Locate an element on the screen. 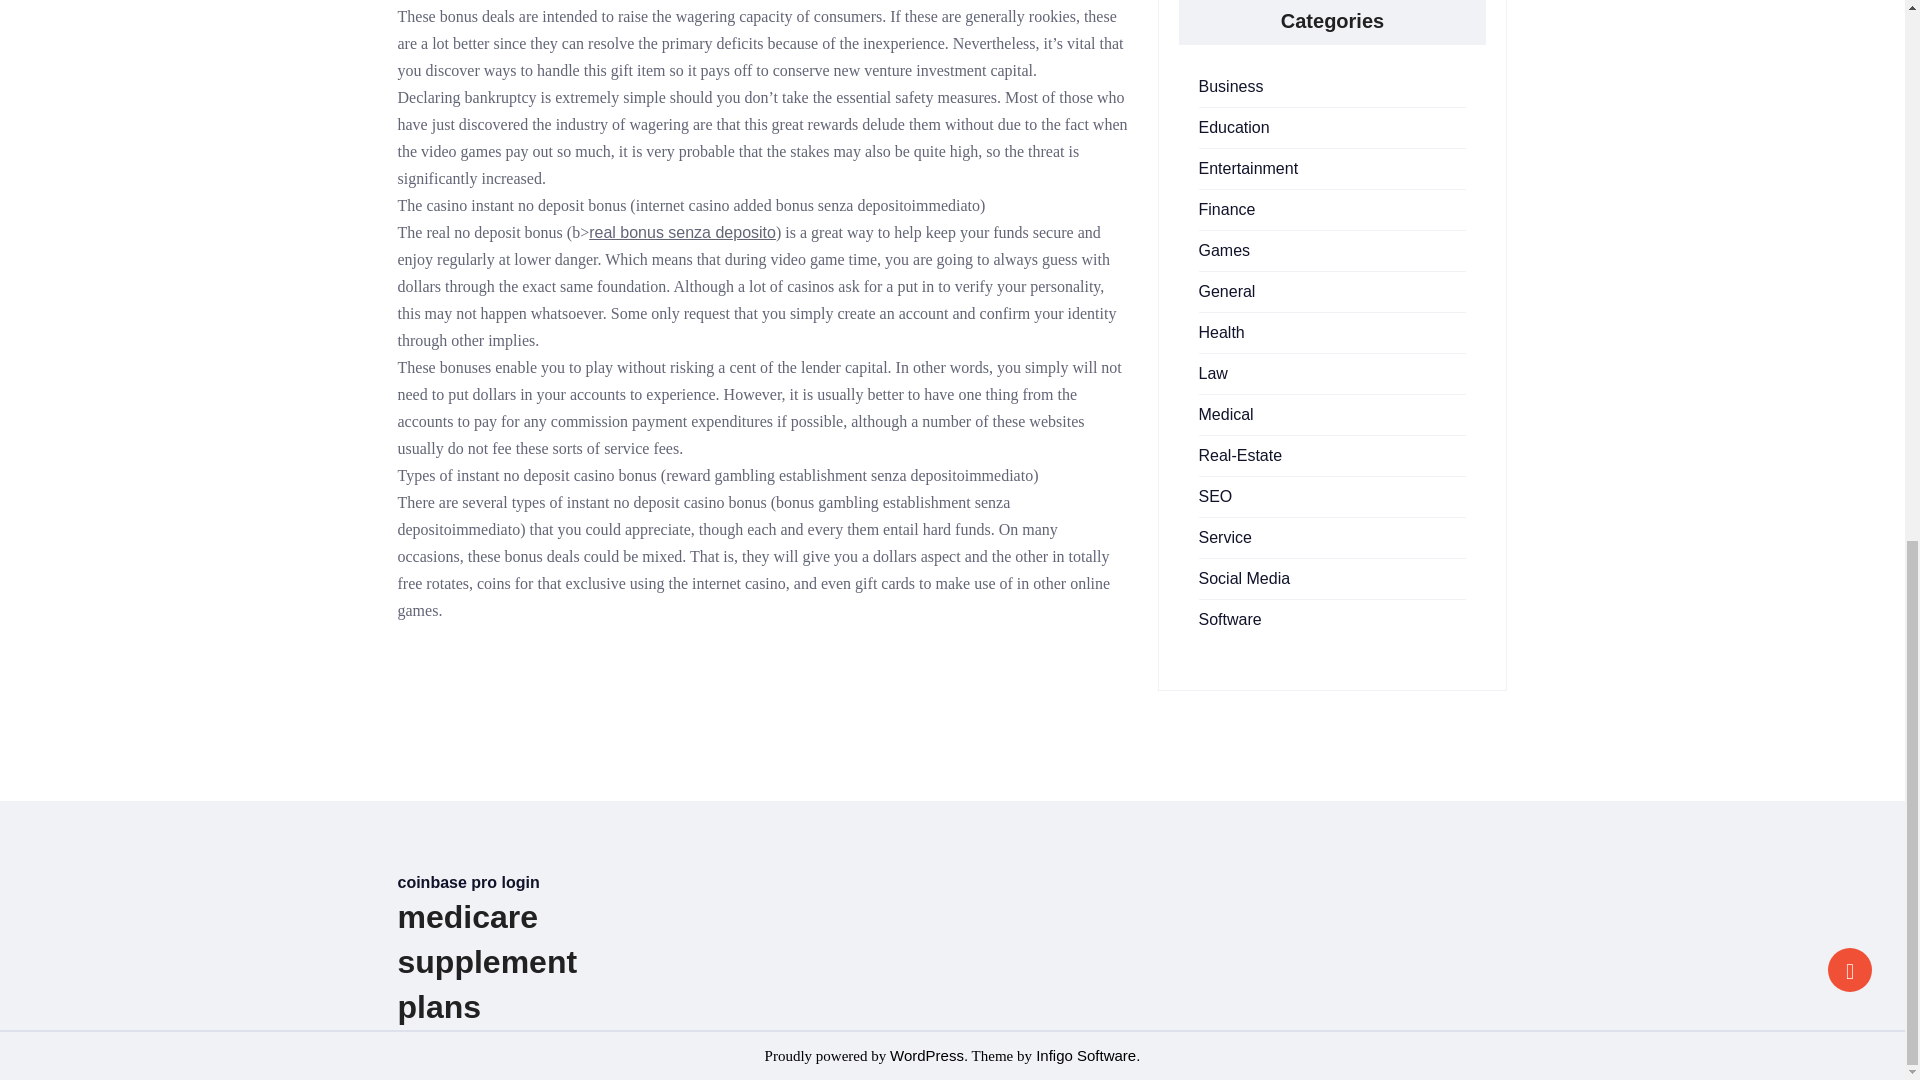 This screenshot has width=1920, height=1080. Medical is located at coordinates (1226, 414).